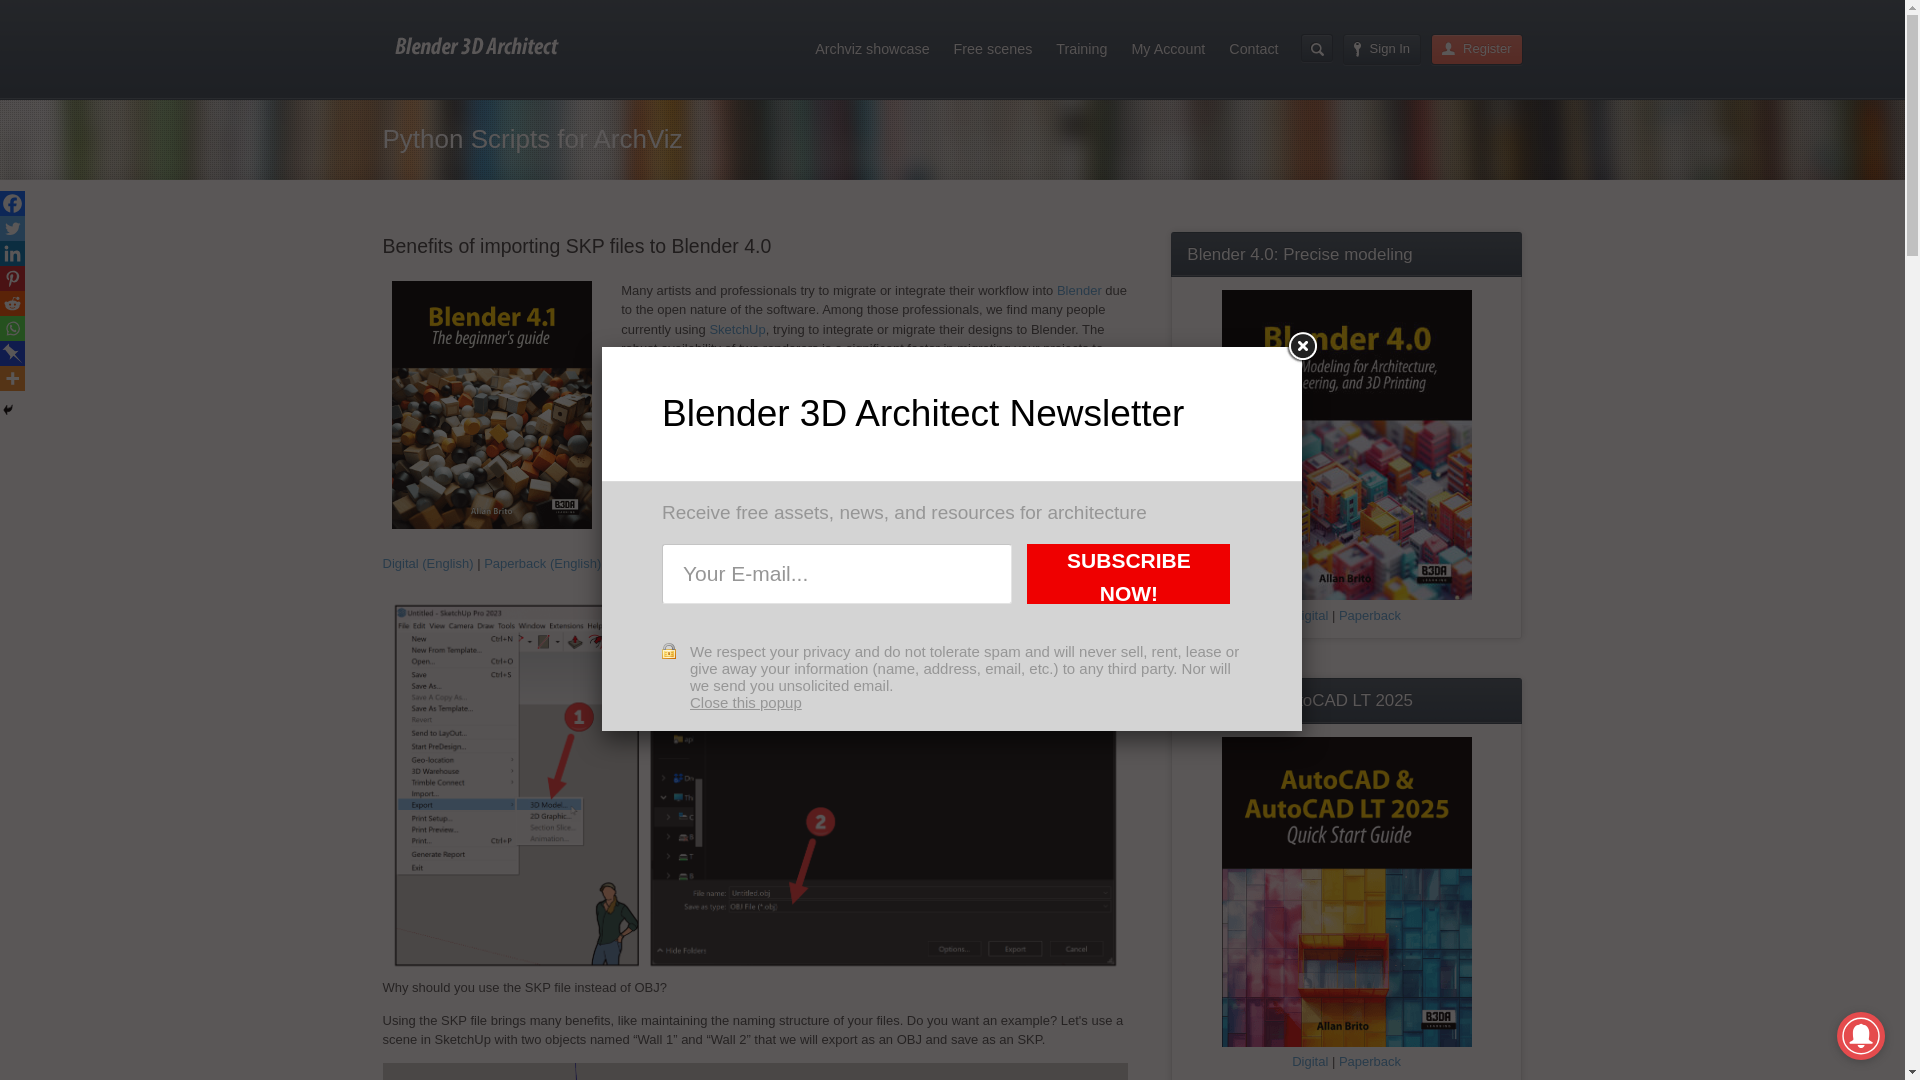 The image size is (1920, 1080). I want to click on Archviz showcase, so click(871, 48).